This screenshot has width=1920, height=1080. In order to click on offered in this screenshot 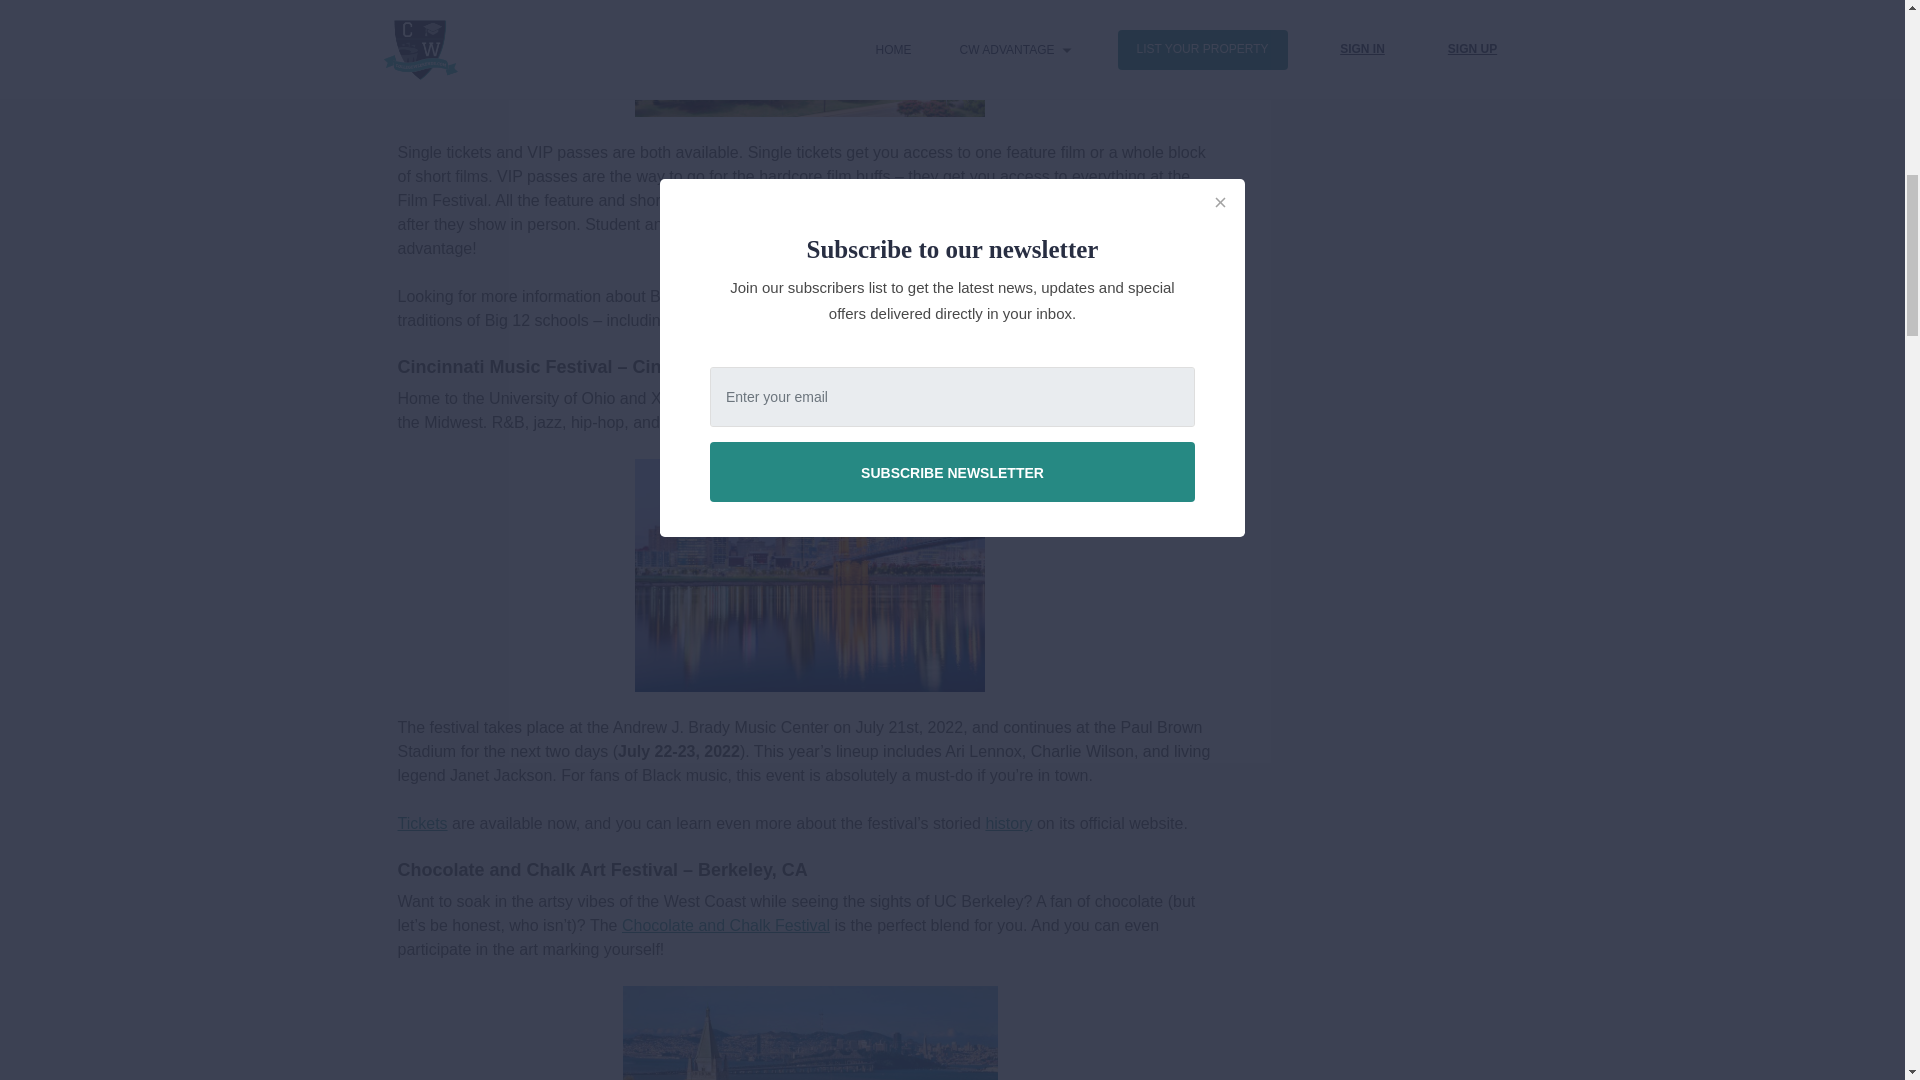, I will do `click(898, 224)`.